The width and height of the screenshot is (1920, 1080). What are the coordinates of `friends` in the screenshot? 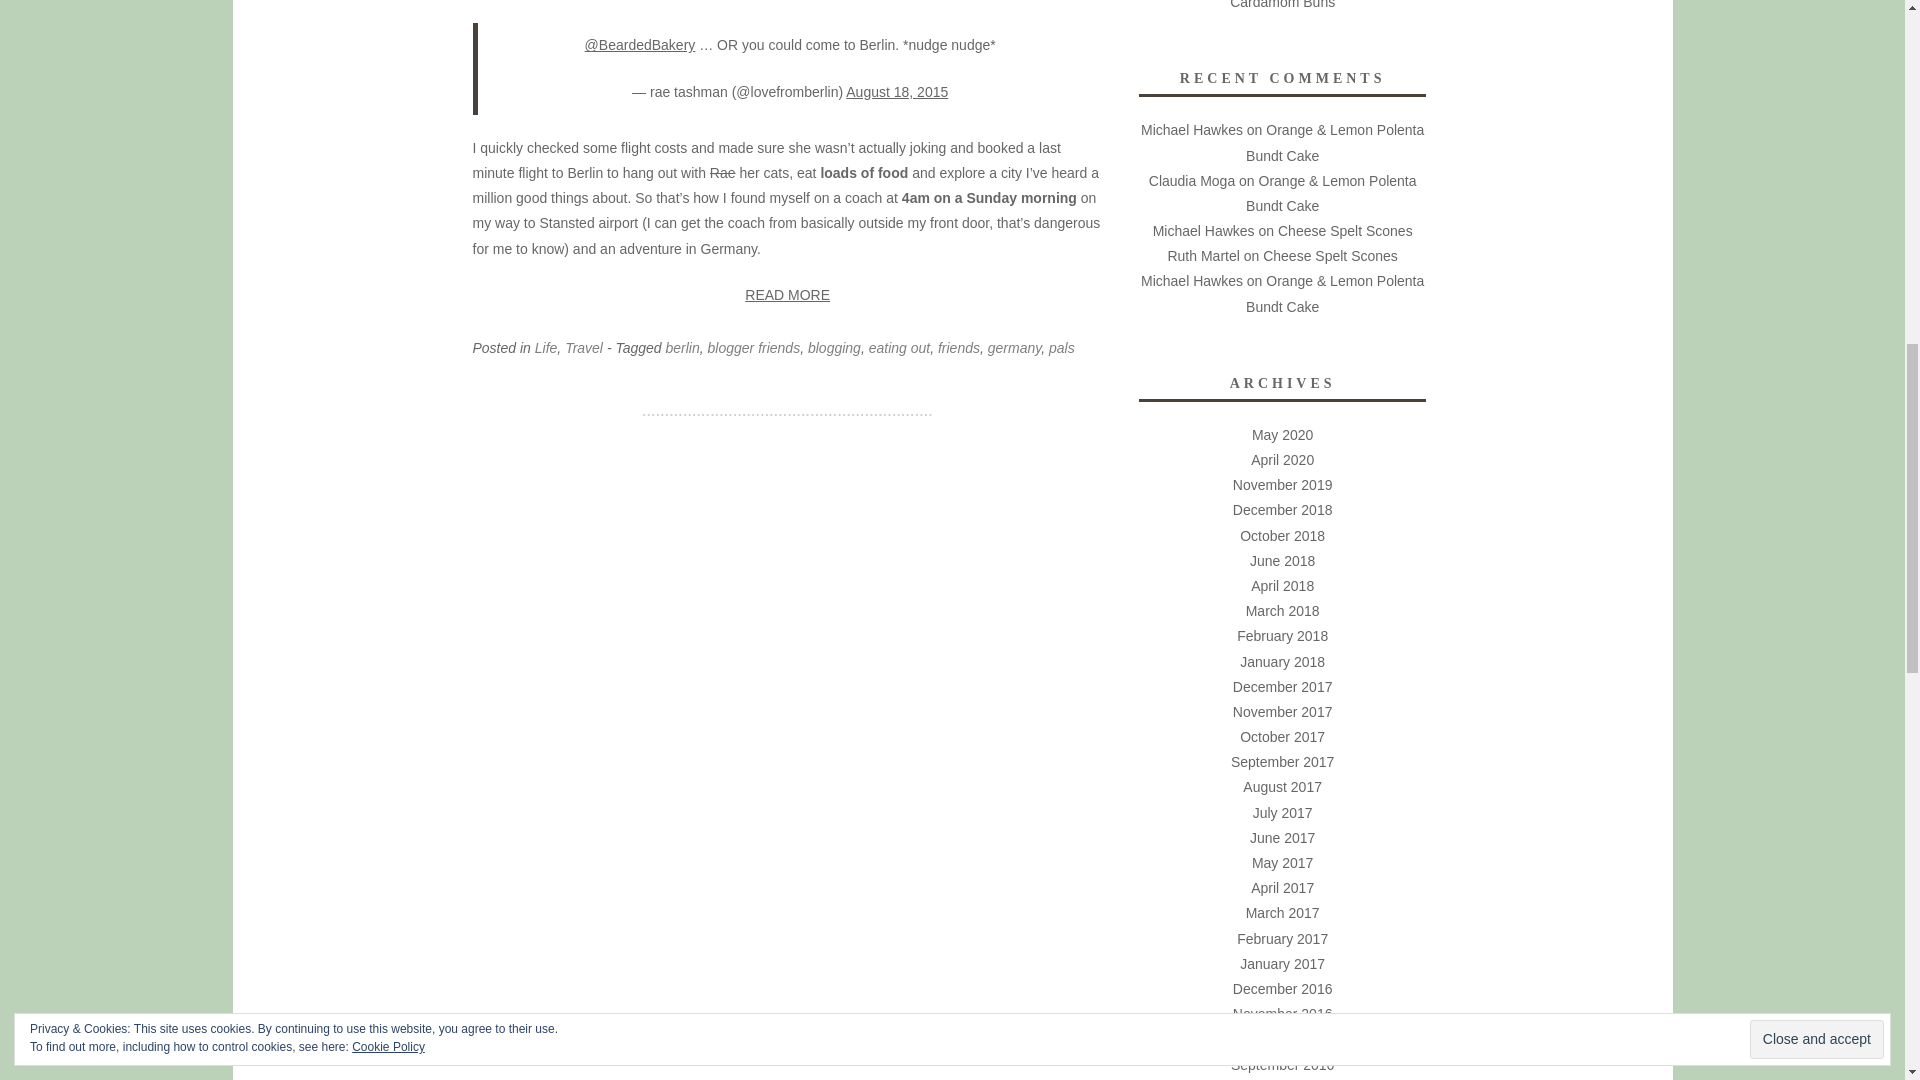 It's located at (958, 348).